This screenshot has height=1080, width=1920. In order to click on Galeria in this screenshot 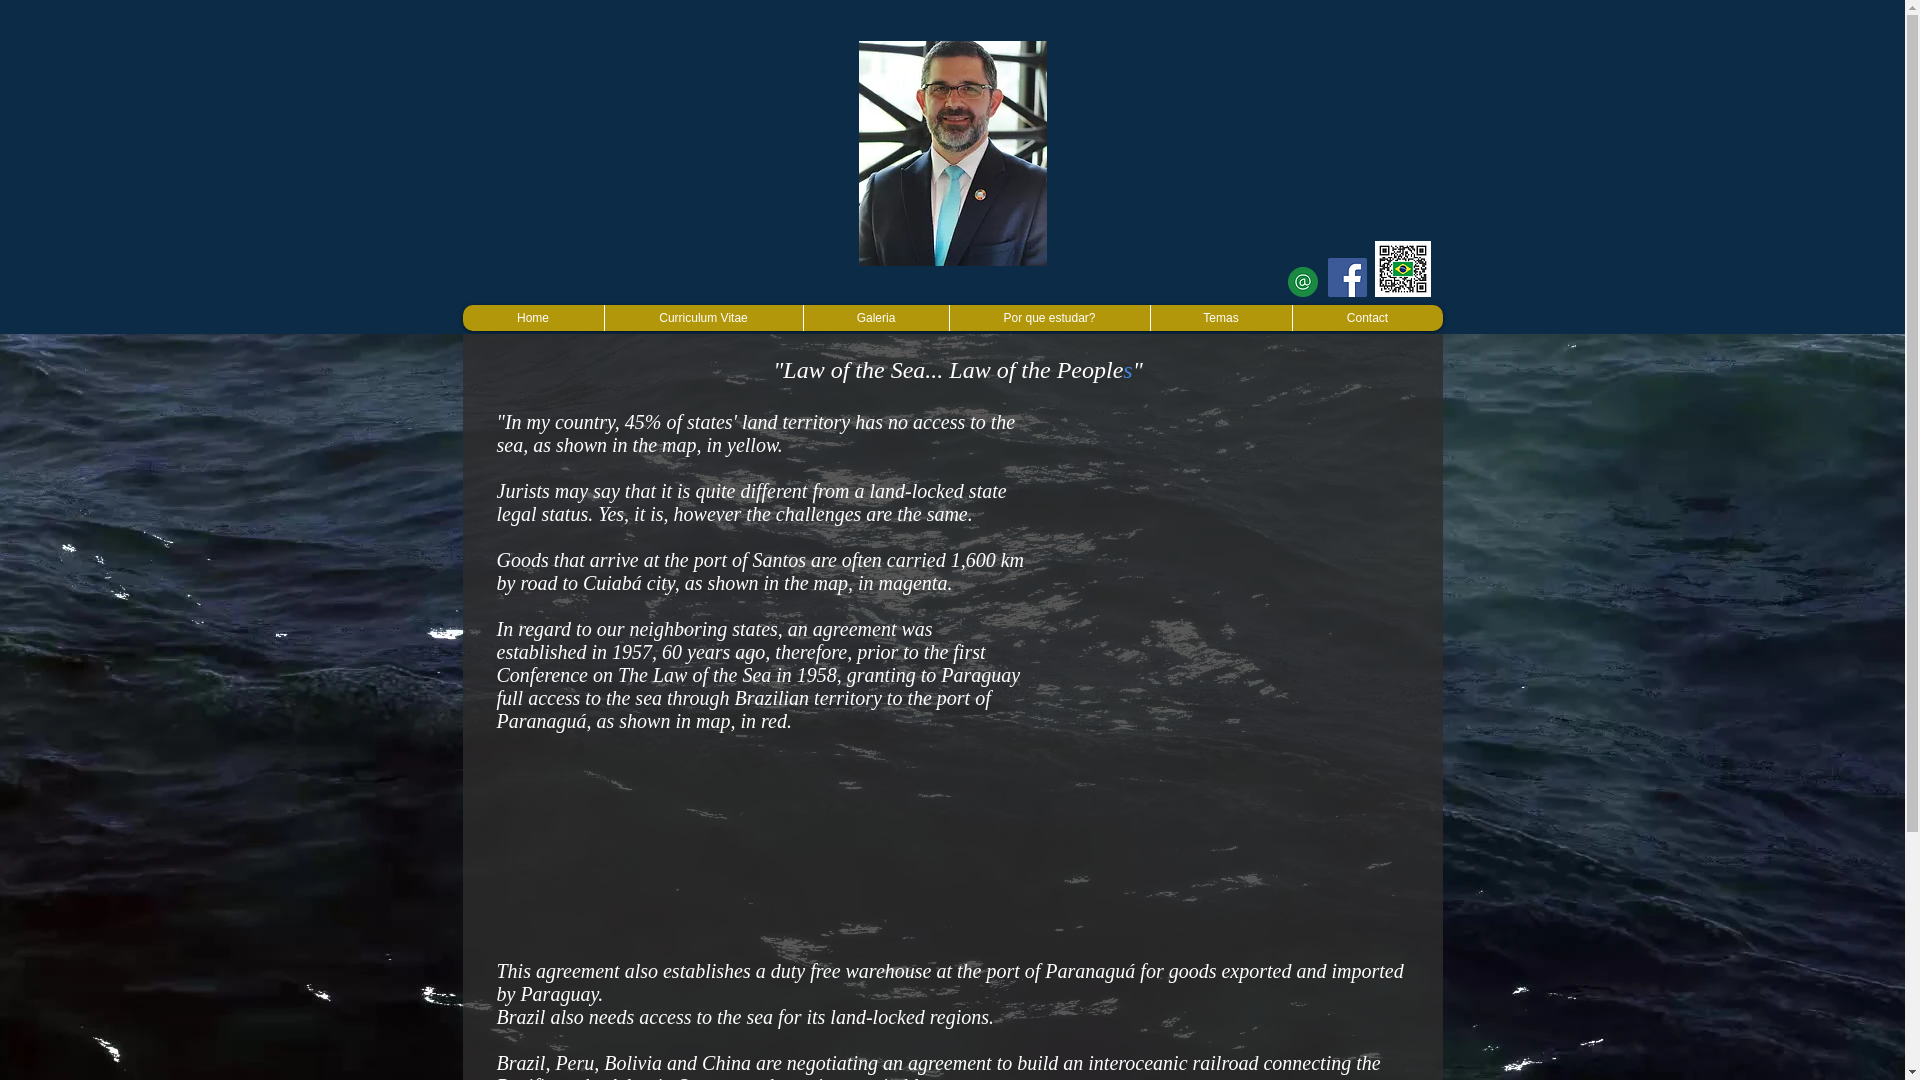, I will do `click(875, 317)`.